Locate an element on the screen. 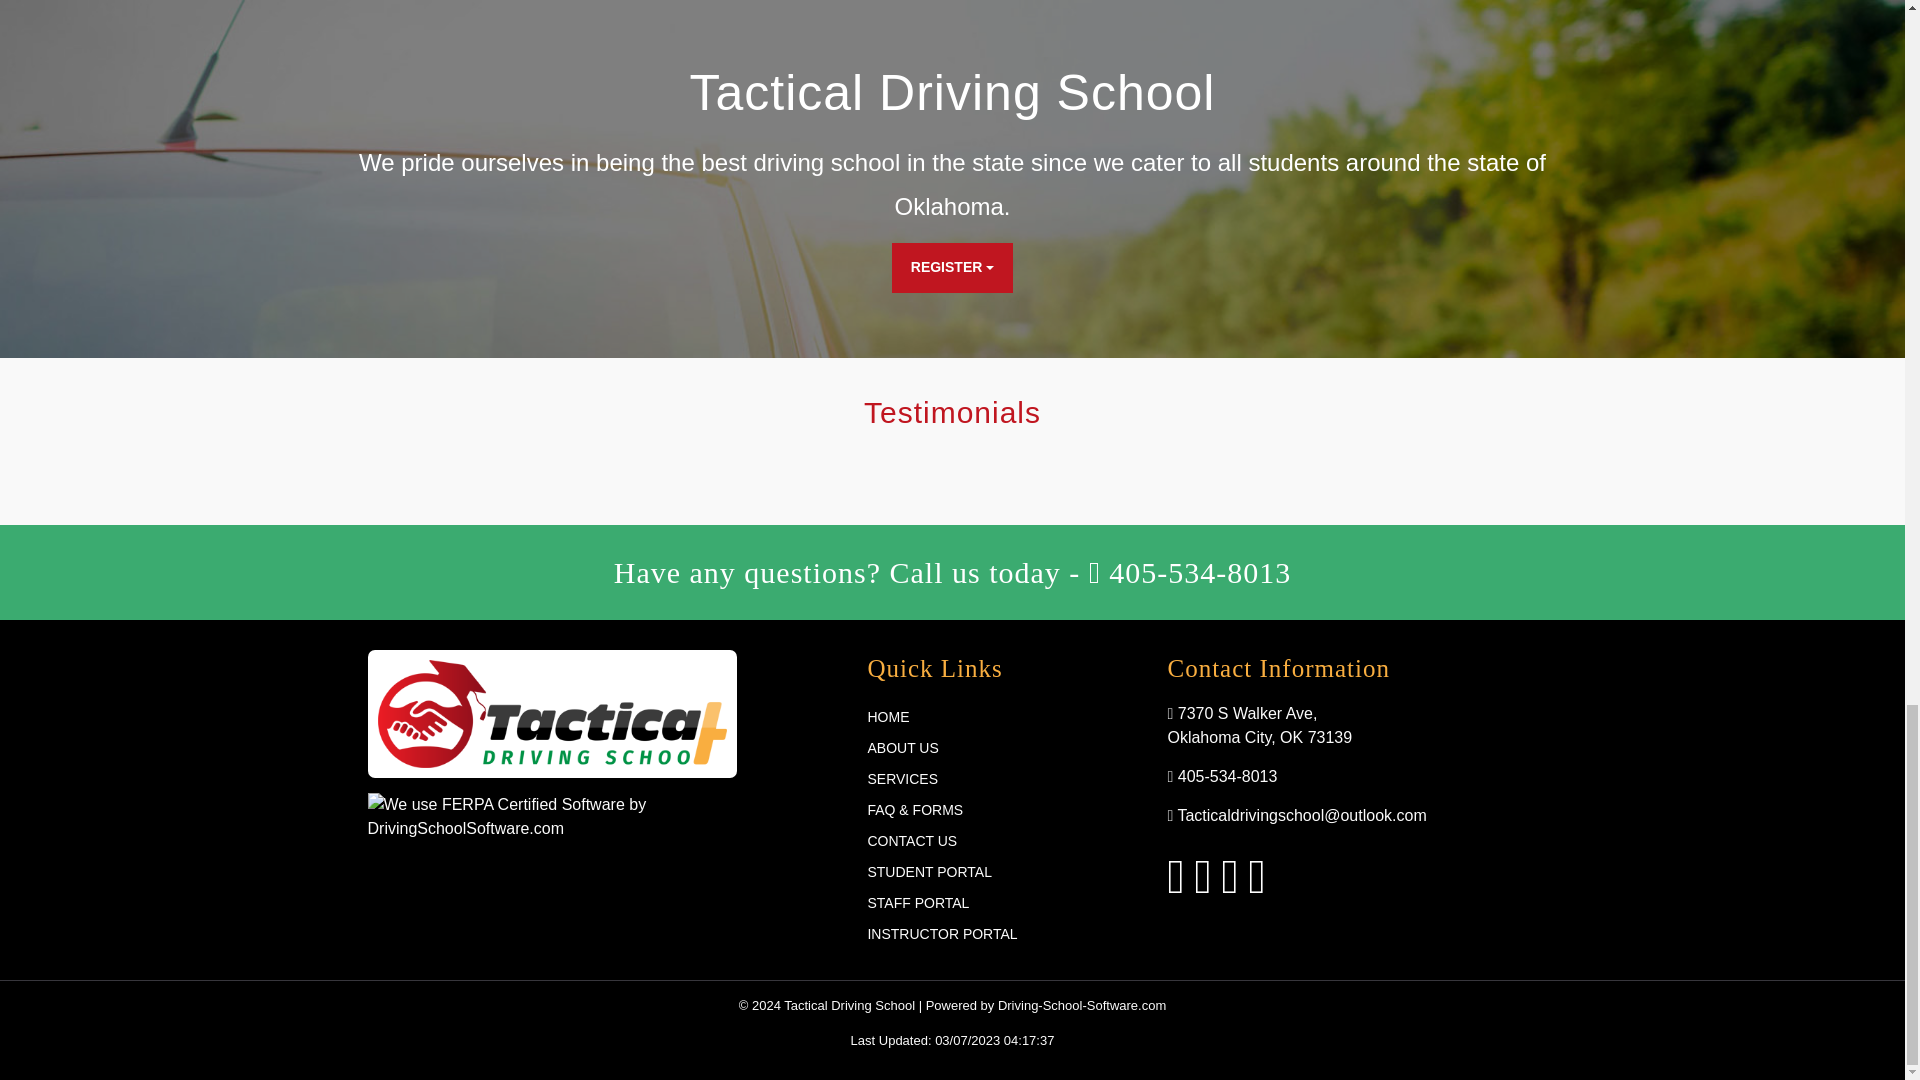 This screenshot has height=1080, width=1920. REGISTER is located at coordinates (952, 268).